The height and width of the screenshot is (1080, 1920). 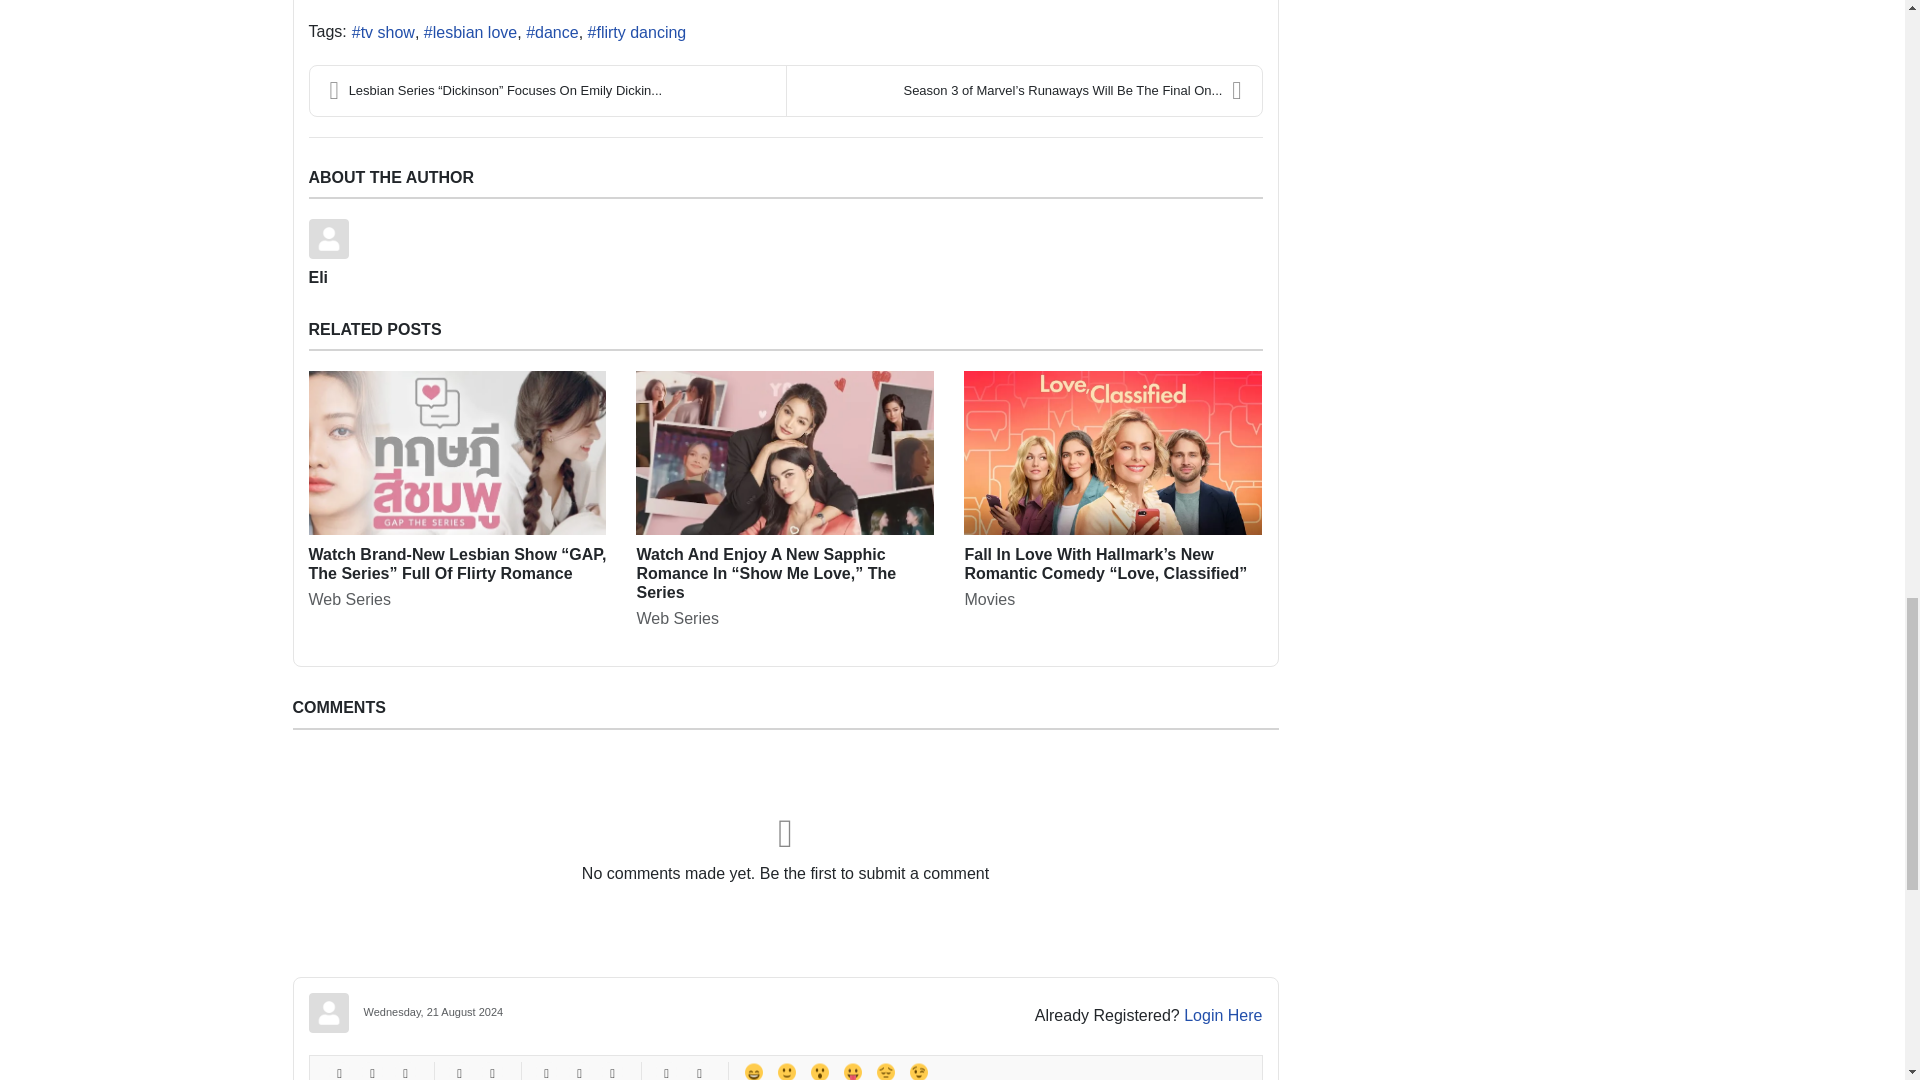 What do you see at coordinates (884, 1070) in the screenshot?
I see `Unhappy` at bounding box center [884, 1070].